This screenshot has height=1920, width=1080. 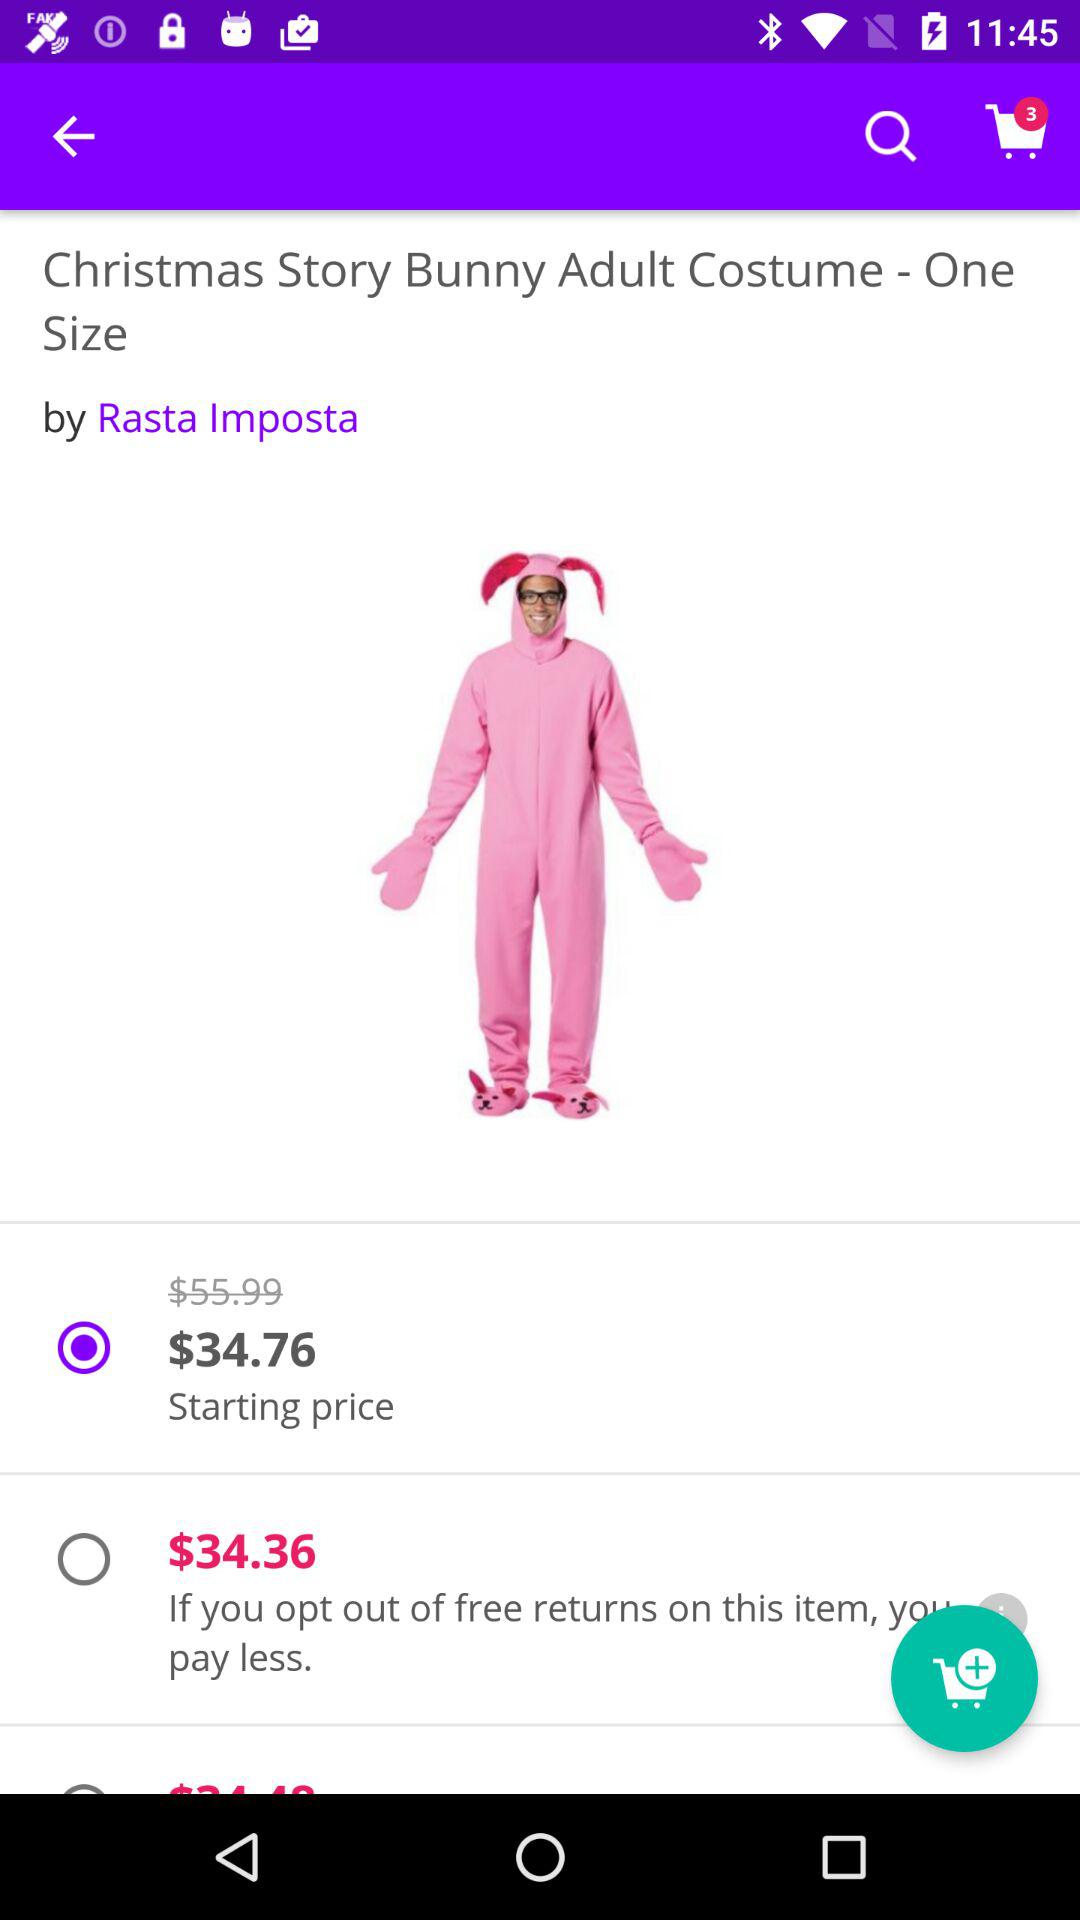 What do you see at coordinates (540, 835) in the screenshot?
I see `press item below the by rasta imposta` at bounding box center [540, 835].